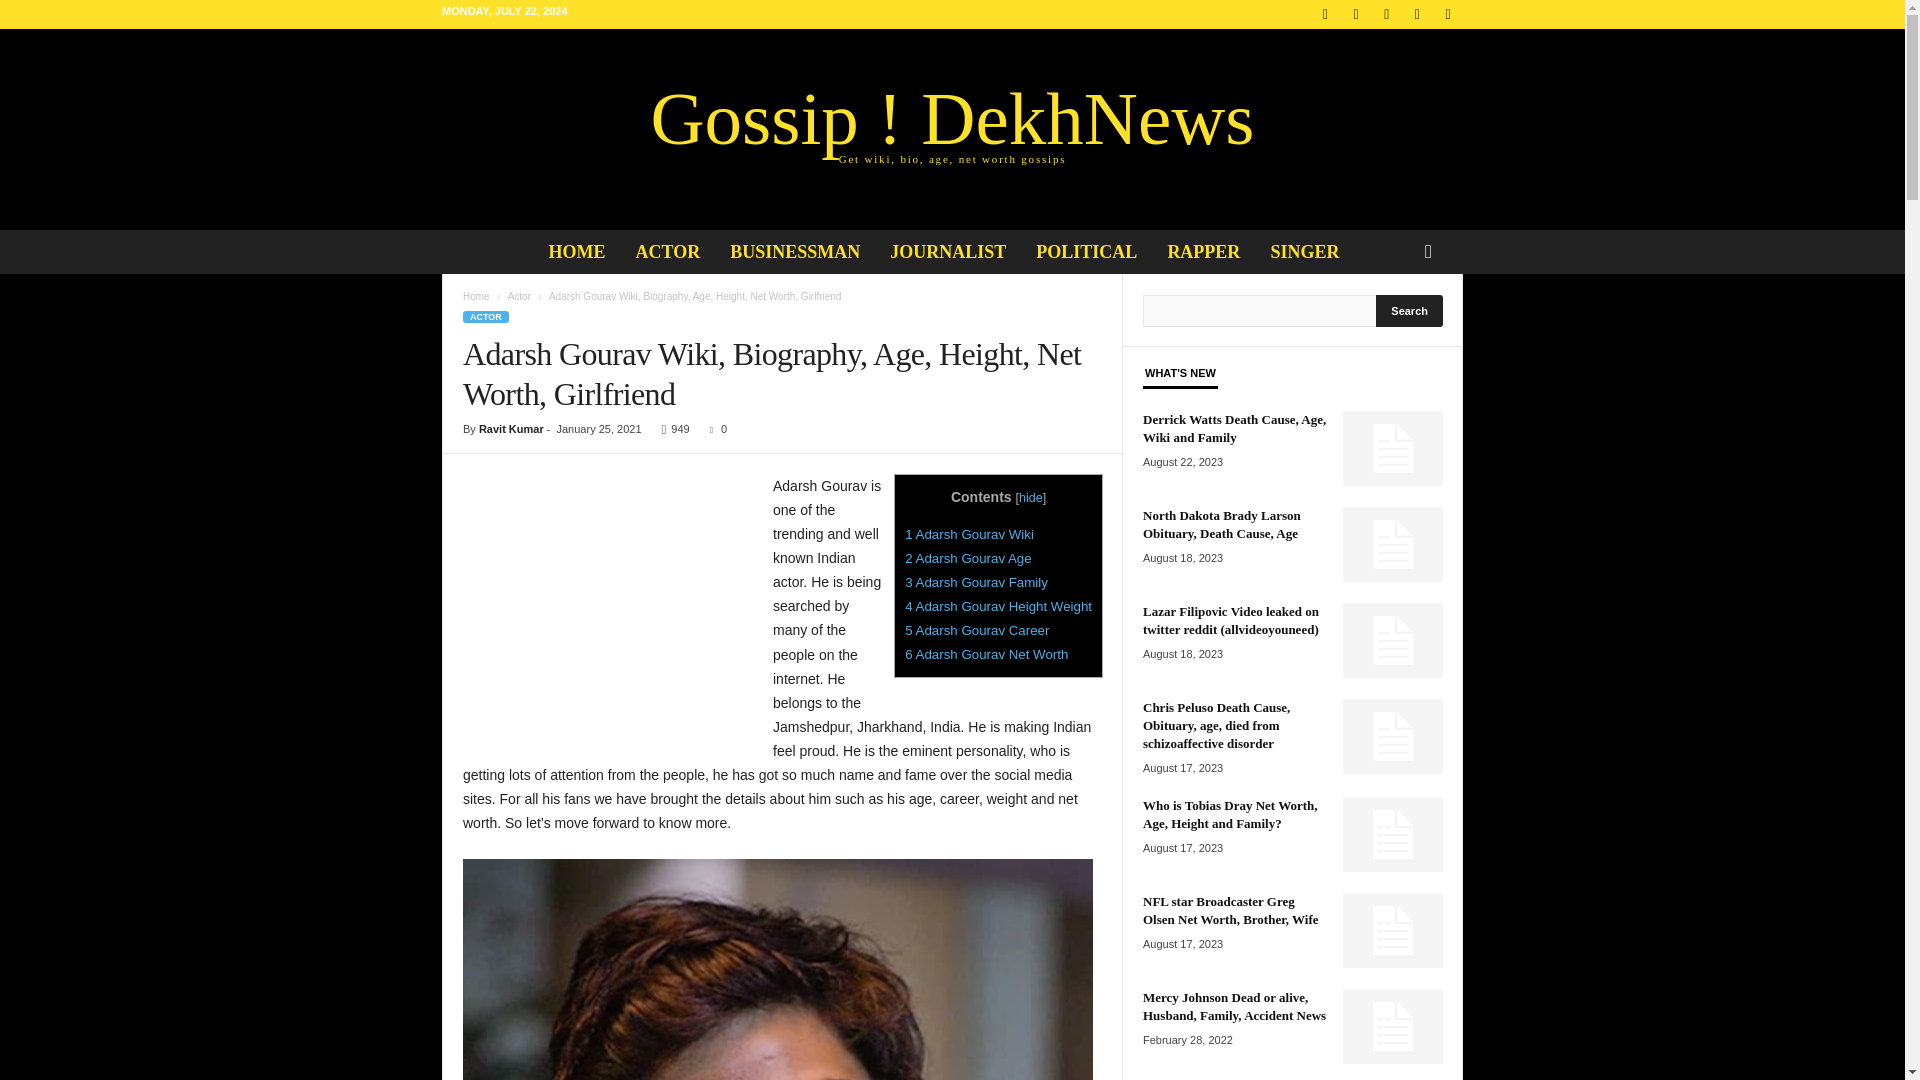 The height and width of the screenshot is (1080, 1920). Describe the element at coordinates (476, 296) in the screenshot. I see `Home` at that location.